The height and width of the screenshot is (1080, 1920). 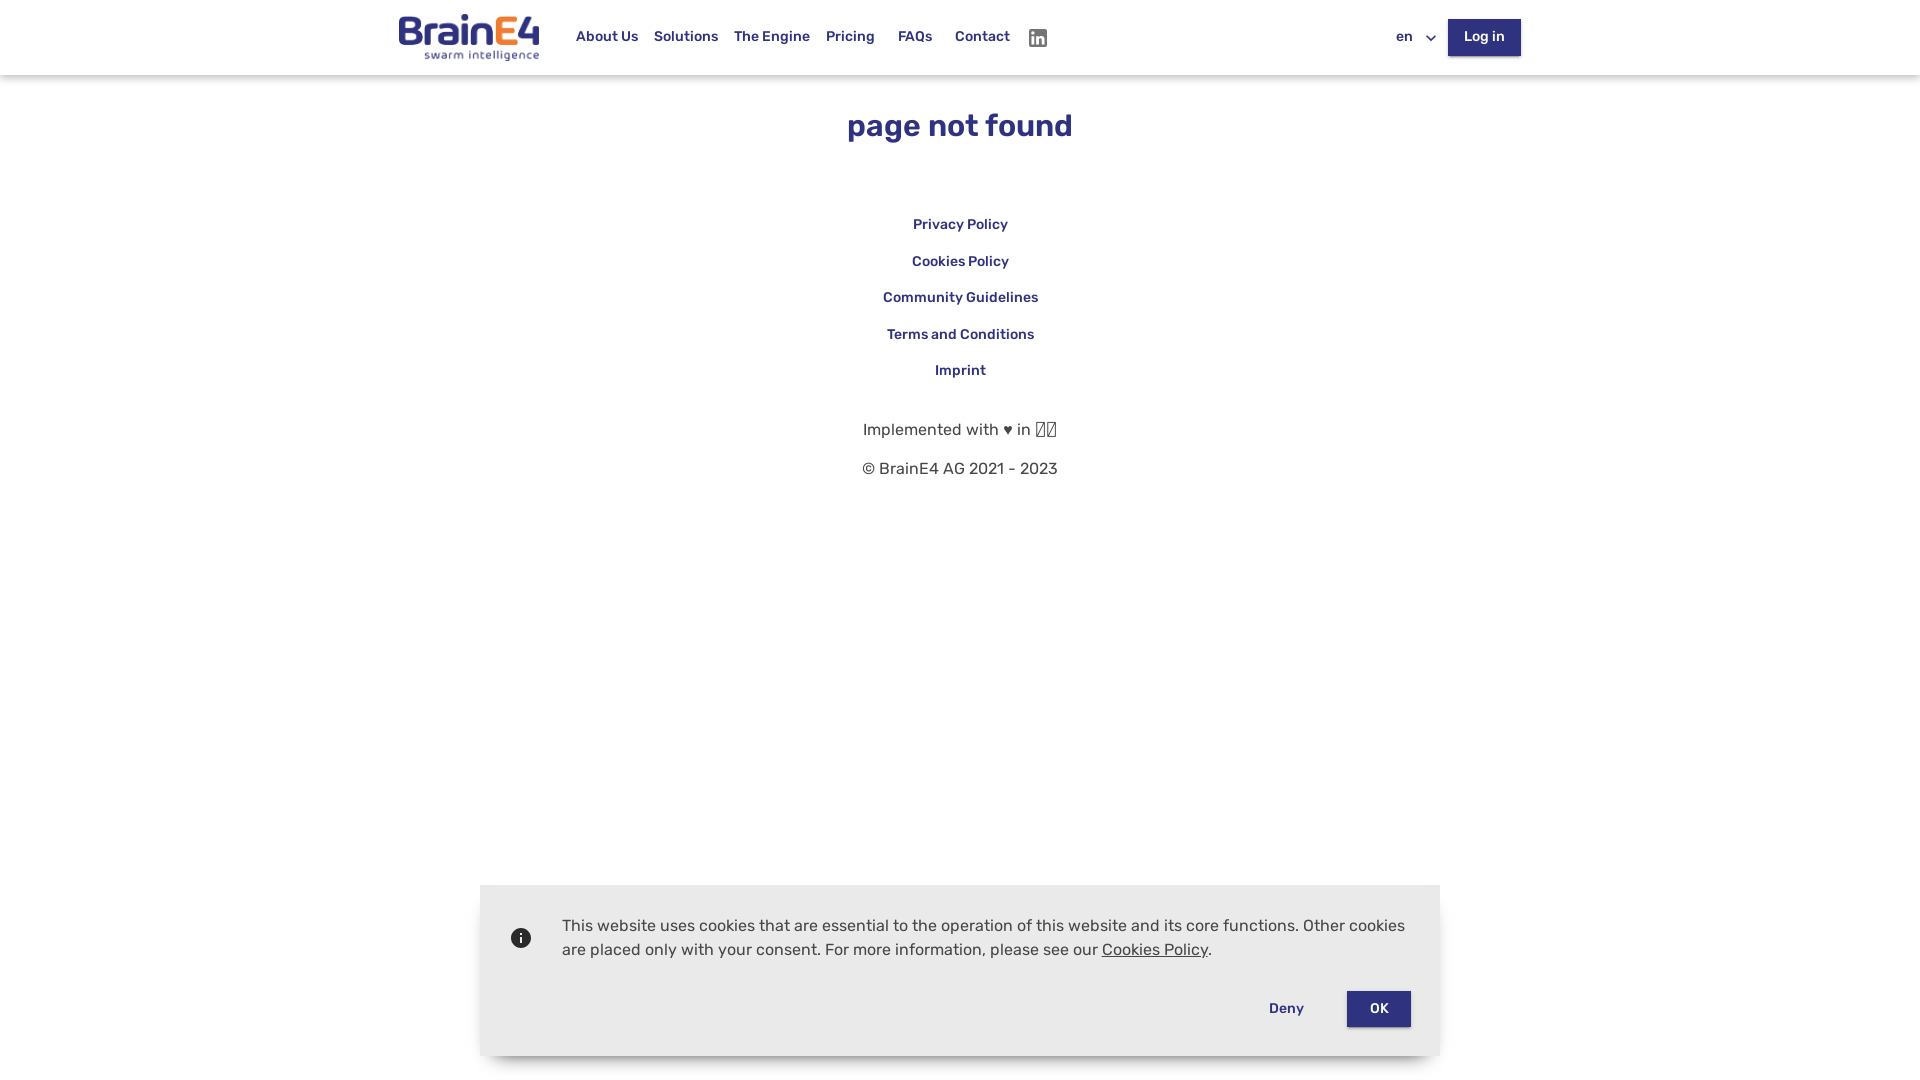 I want to click on The Engine, so click(x=772, y=38).